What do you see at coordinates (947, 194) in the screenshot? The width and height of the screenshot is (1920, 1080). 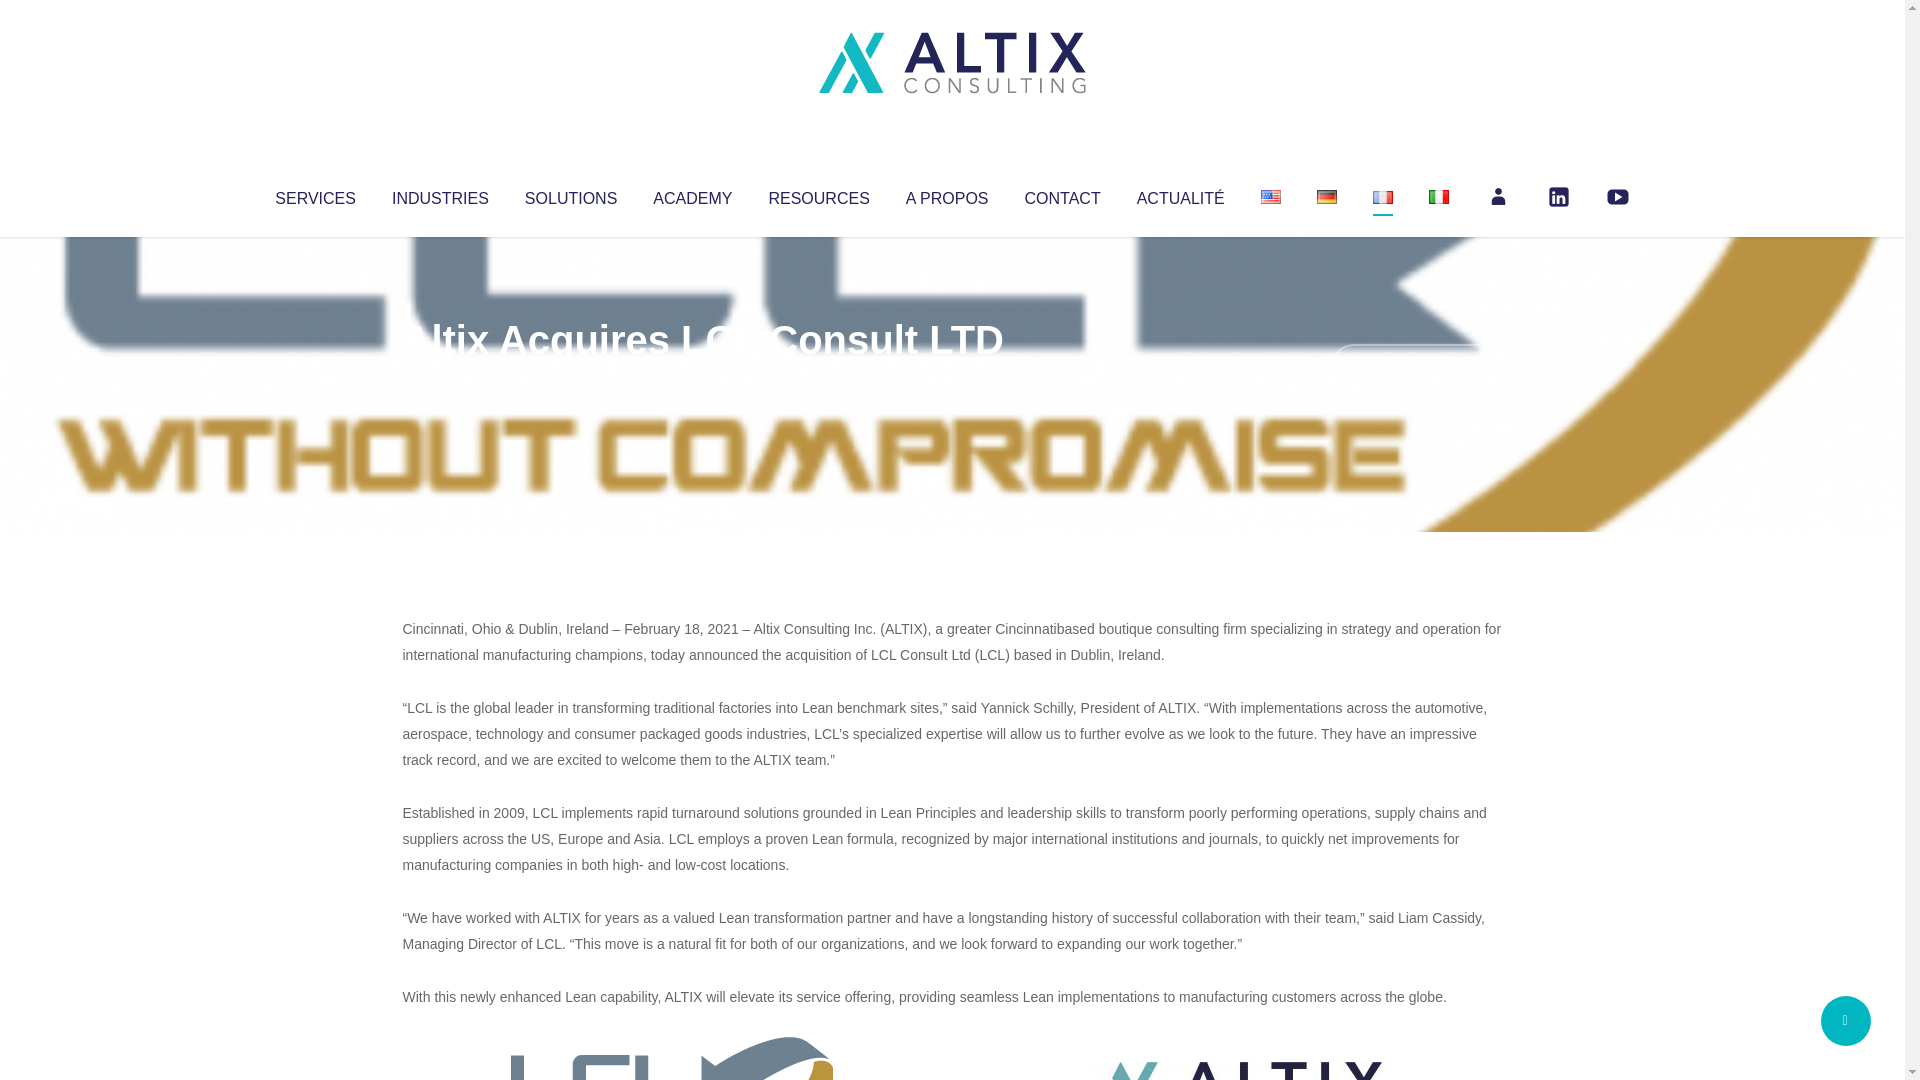 I see `A PROPOS` at bounding box center [947, 194].